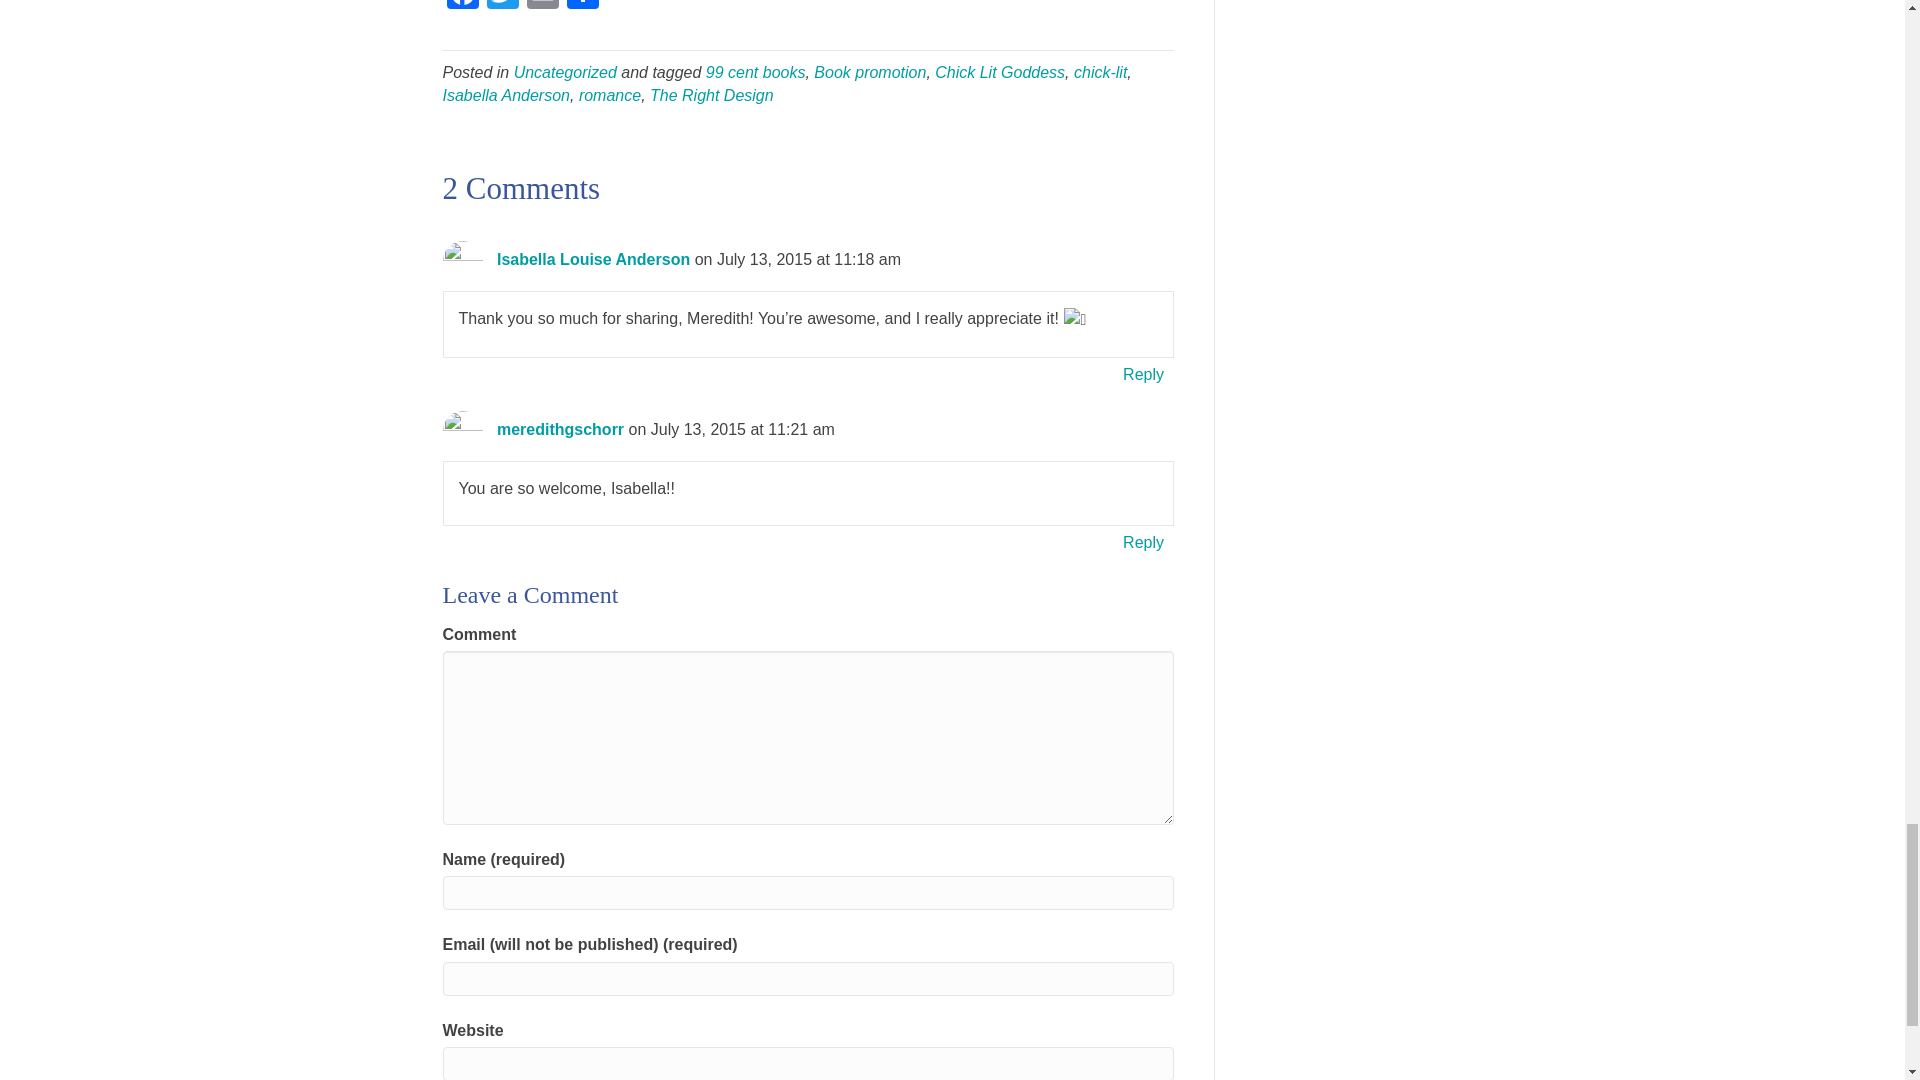 Image resolution: width=1920 pixels, height=1080 pixels. What do you see at coordinates (565, 72) in the screenshot?
I see `Uncategorized` at bounding box center [565, 72].